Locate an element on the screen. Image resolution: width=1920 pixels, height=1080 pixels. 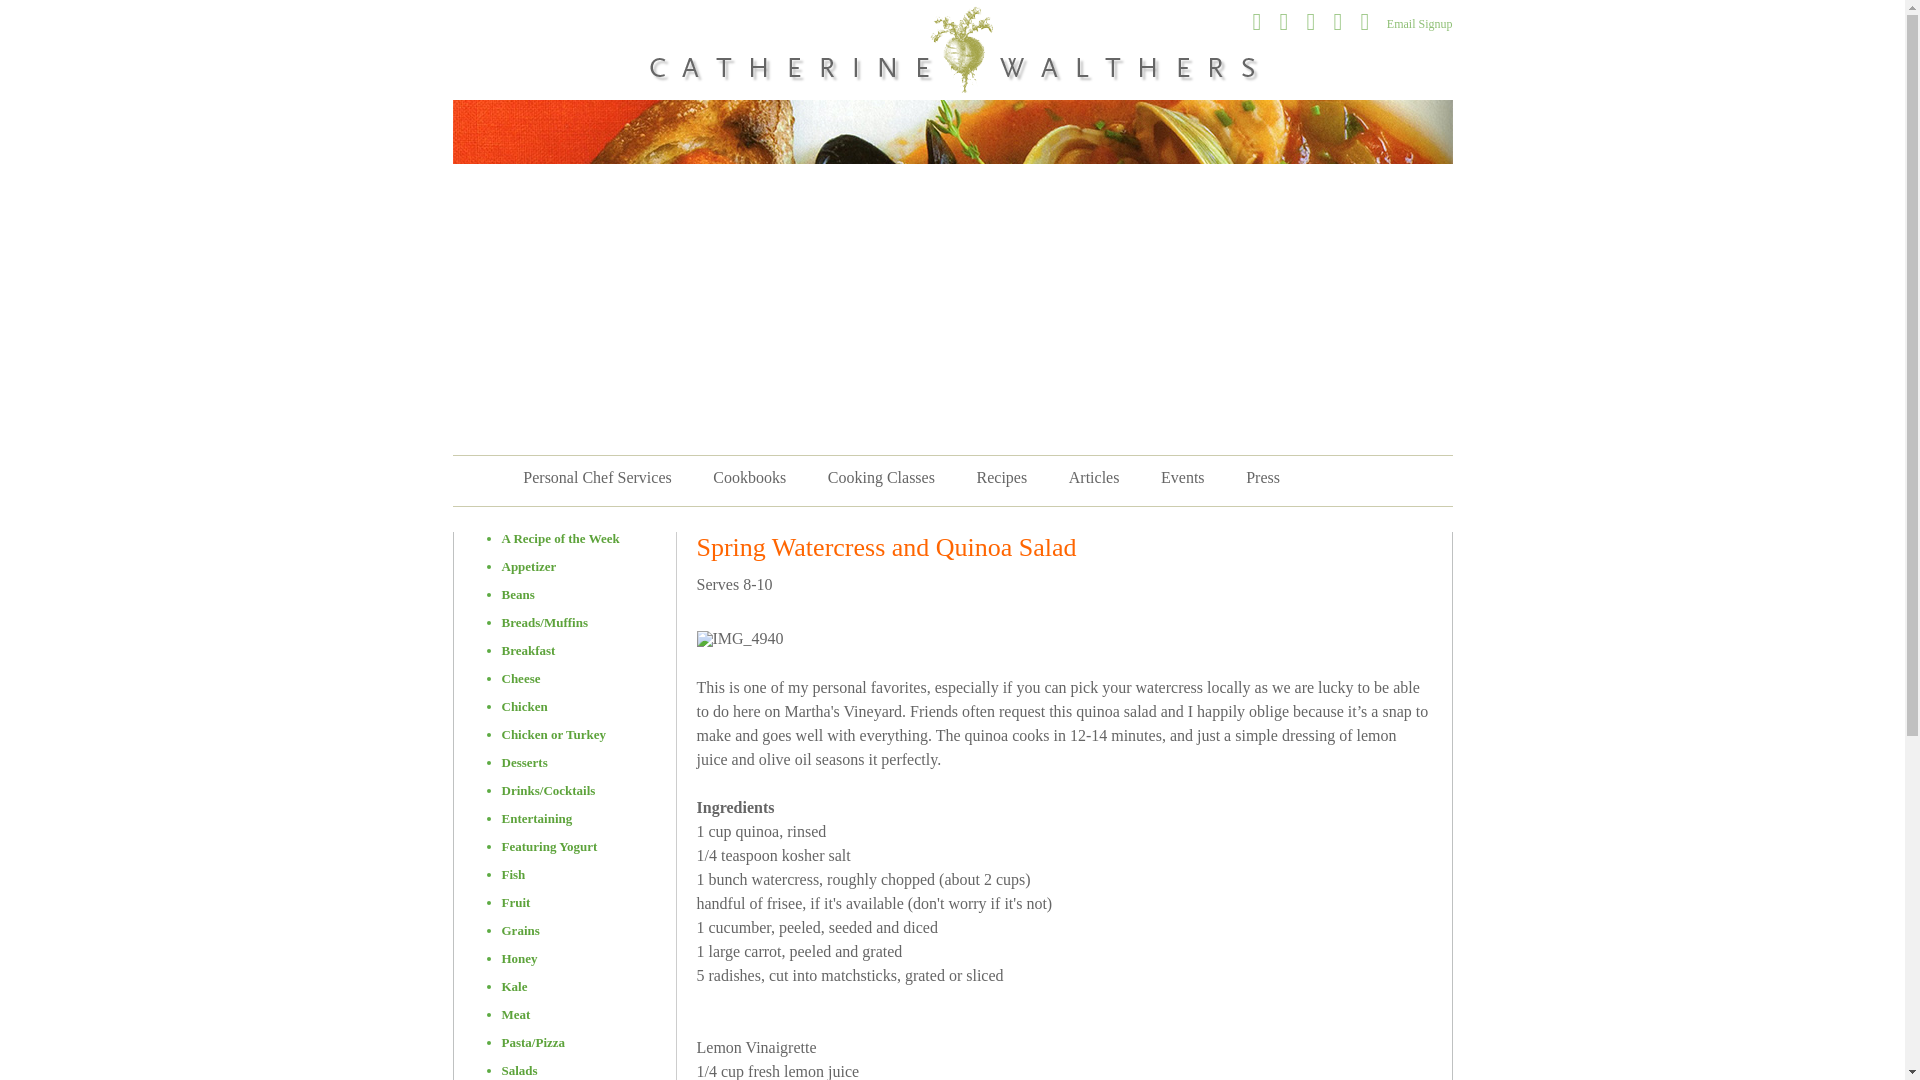
Cooking Classes is located at coordinates (881, 478).